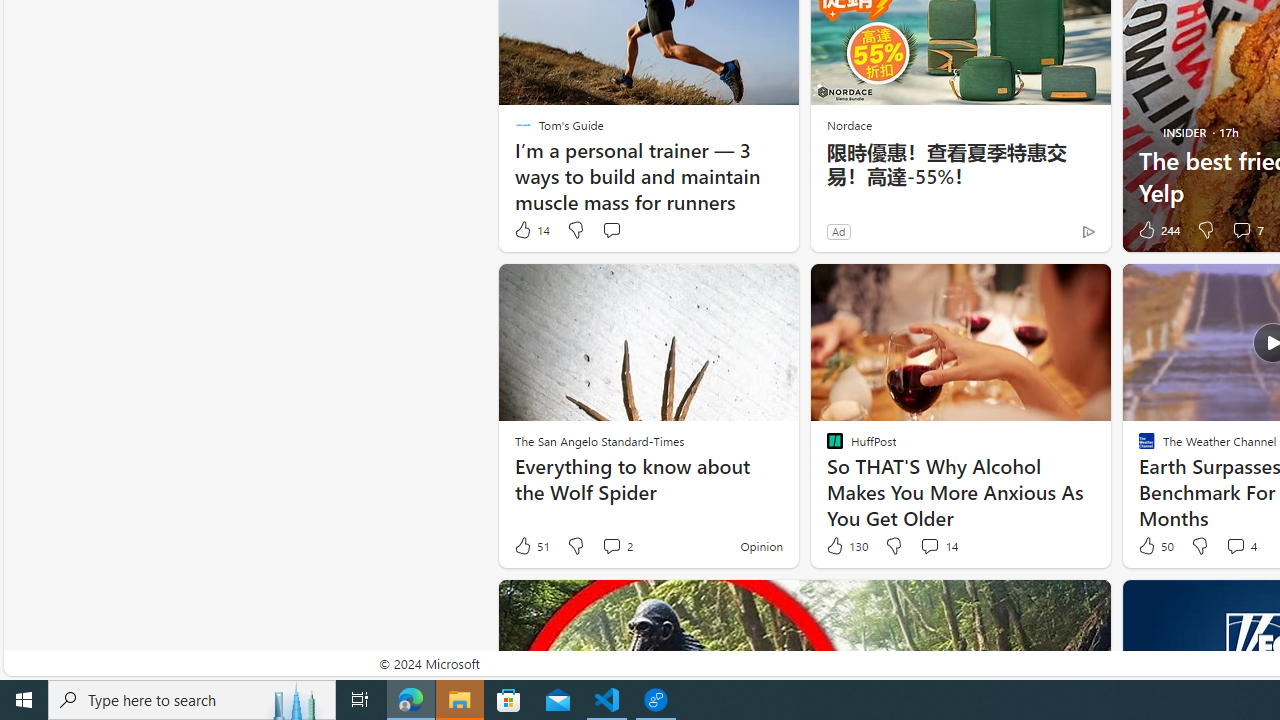 This screenshot has width=1280, height=720. I want to click on See more, so click(1086, 604).